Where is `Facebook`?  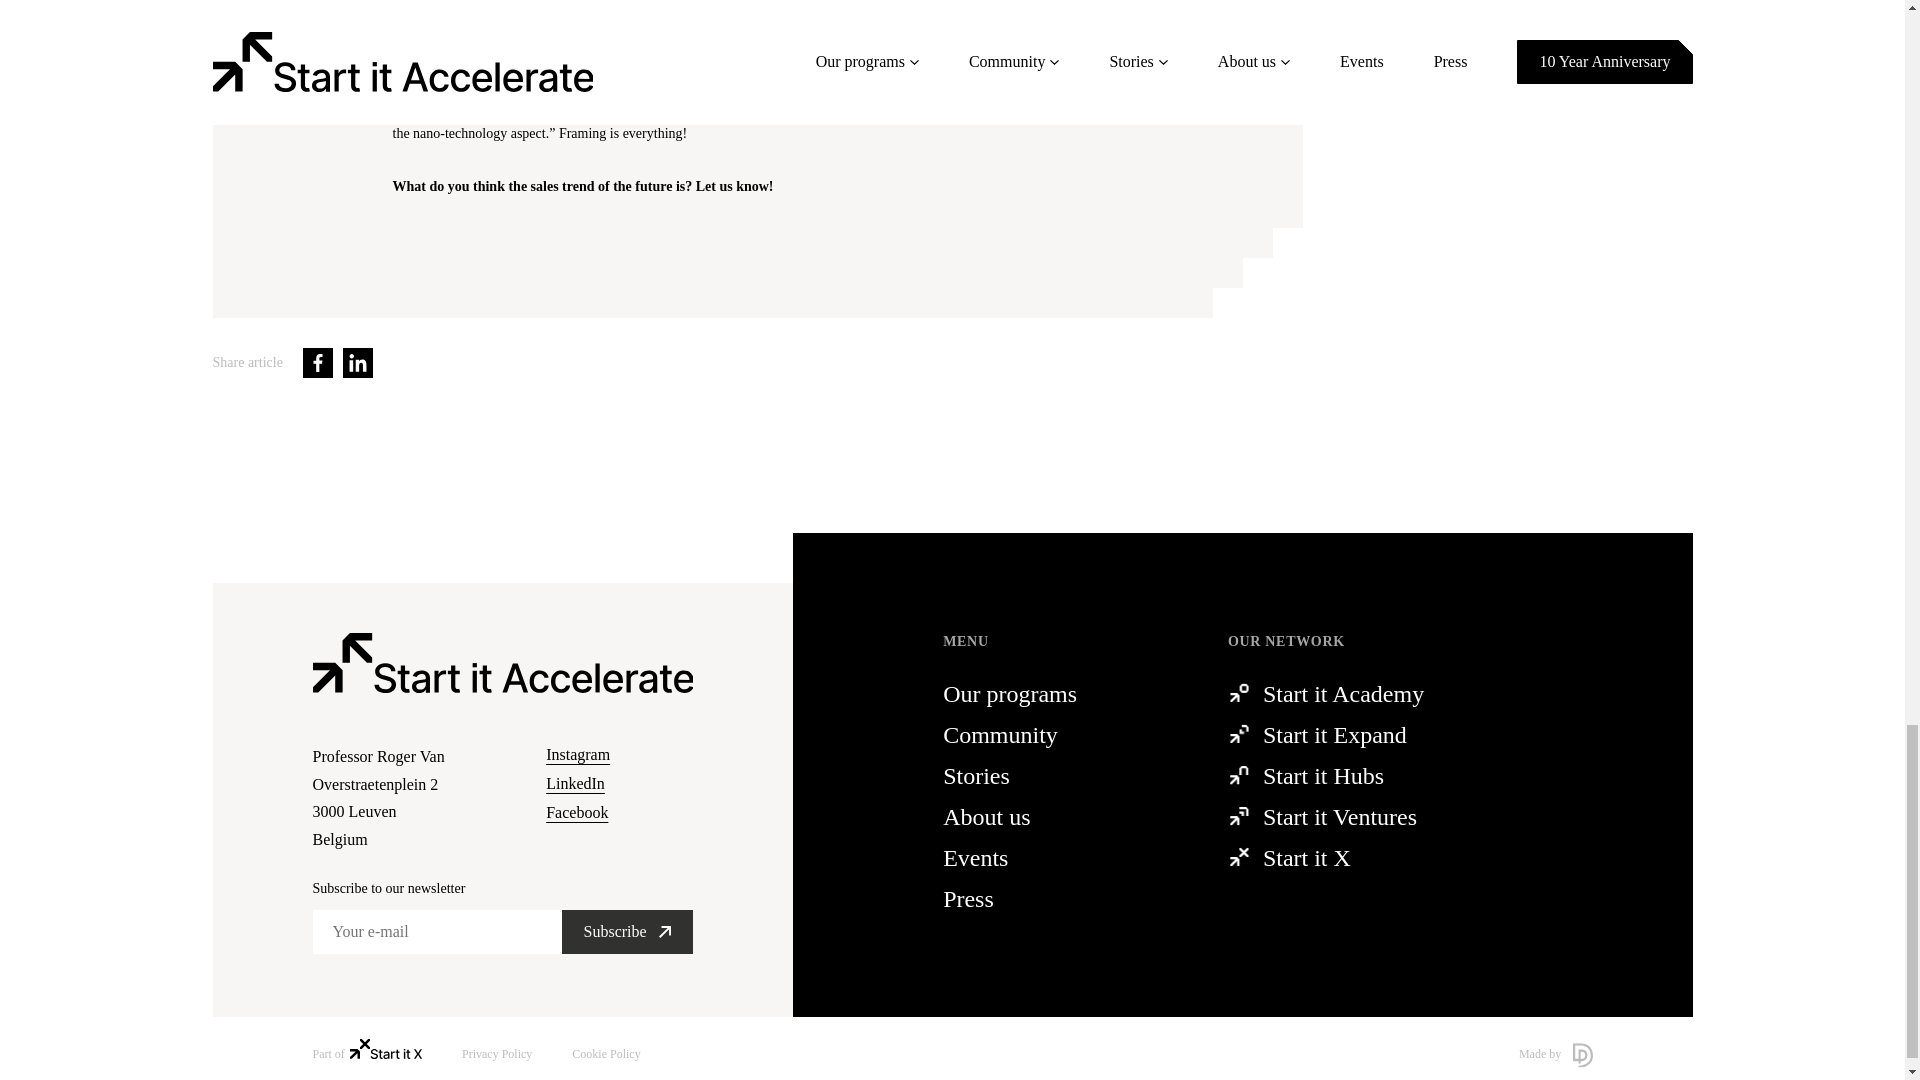
Facebook is located at coordinates (358, 362).